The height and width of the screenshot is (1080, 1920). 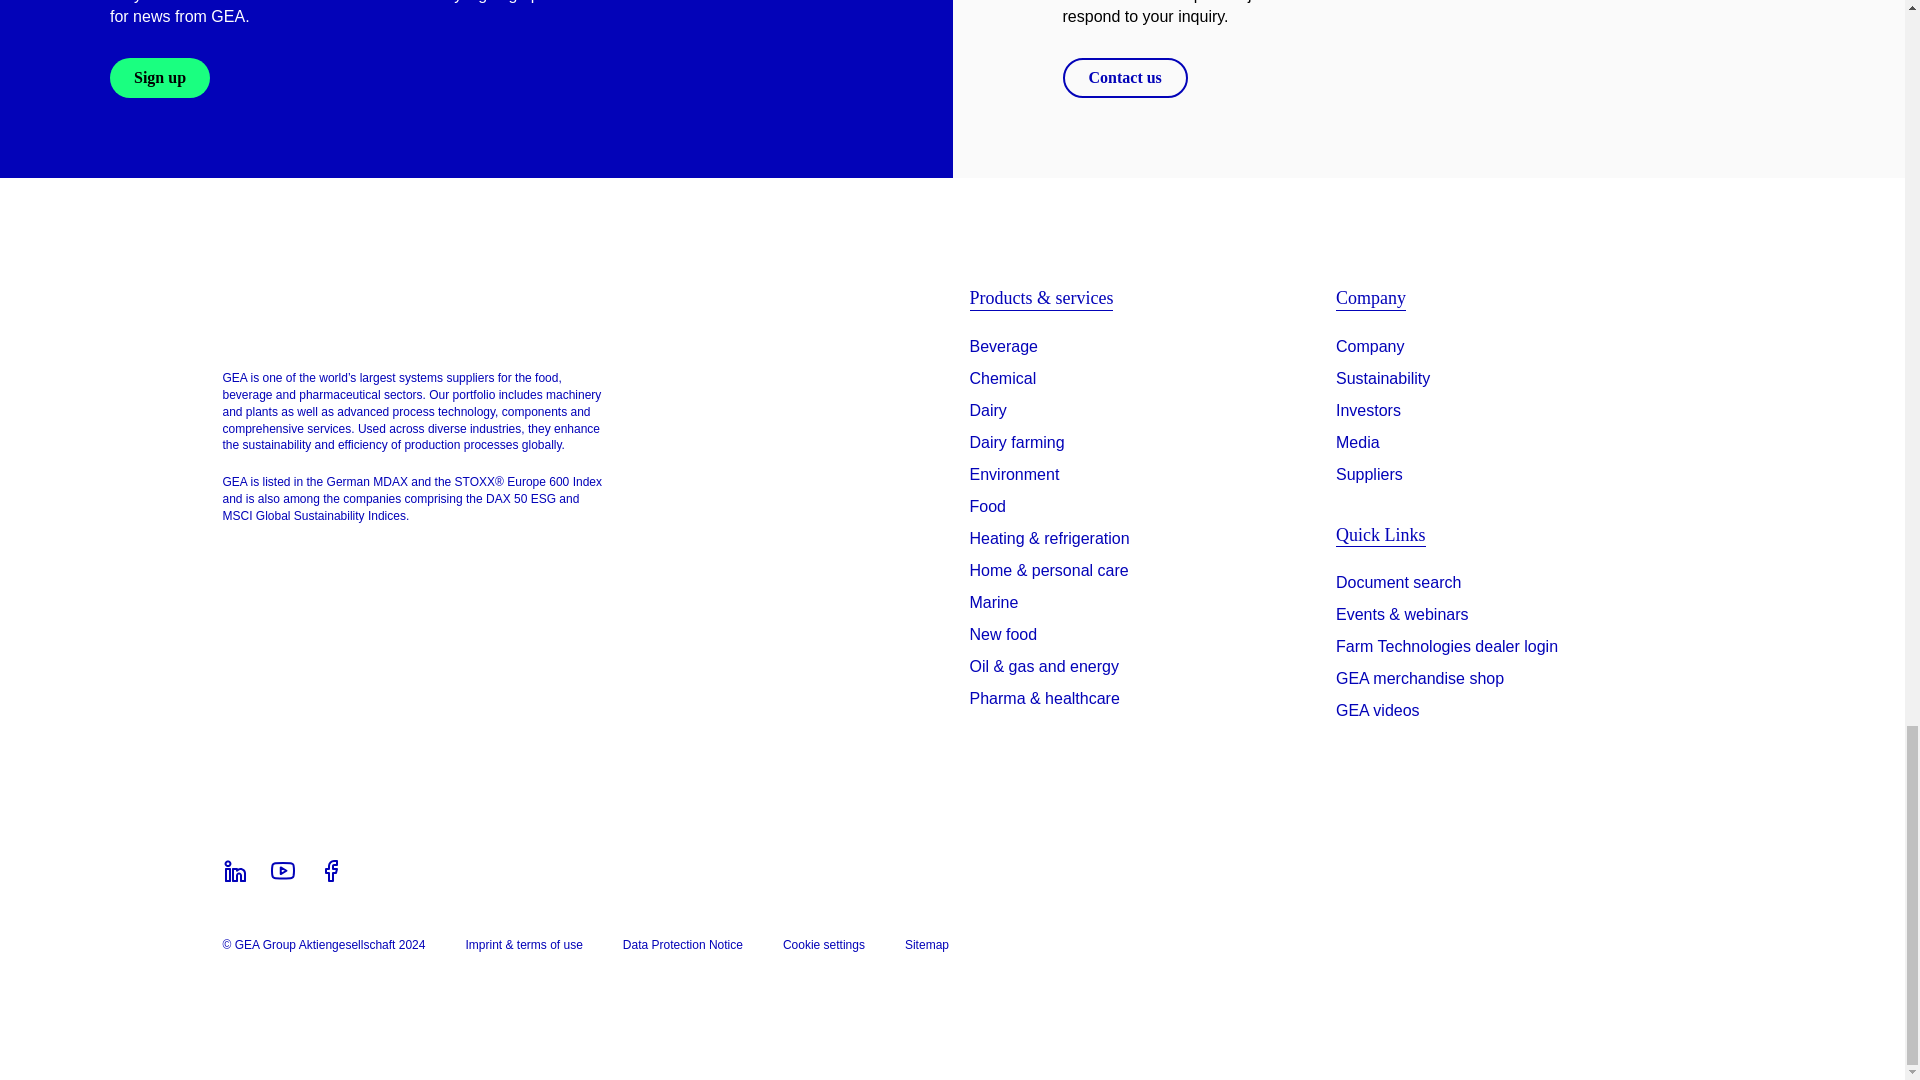 What do you see at coordinates (1383, 378) in the screenshot?
I see `Sustainability` at bounding box center [1383, 378].